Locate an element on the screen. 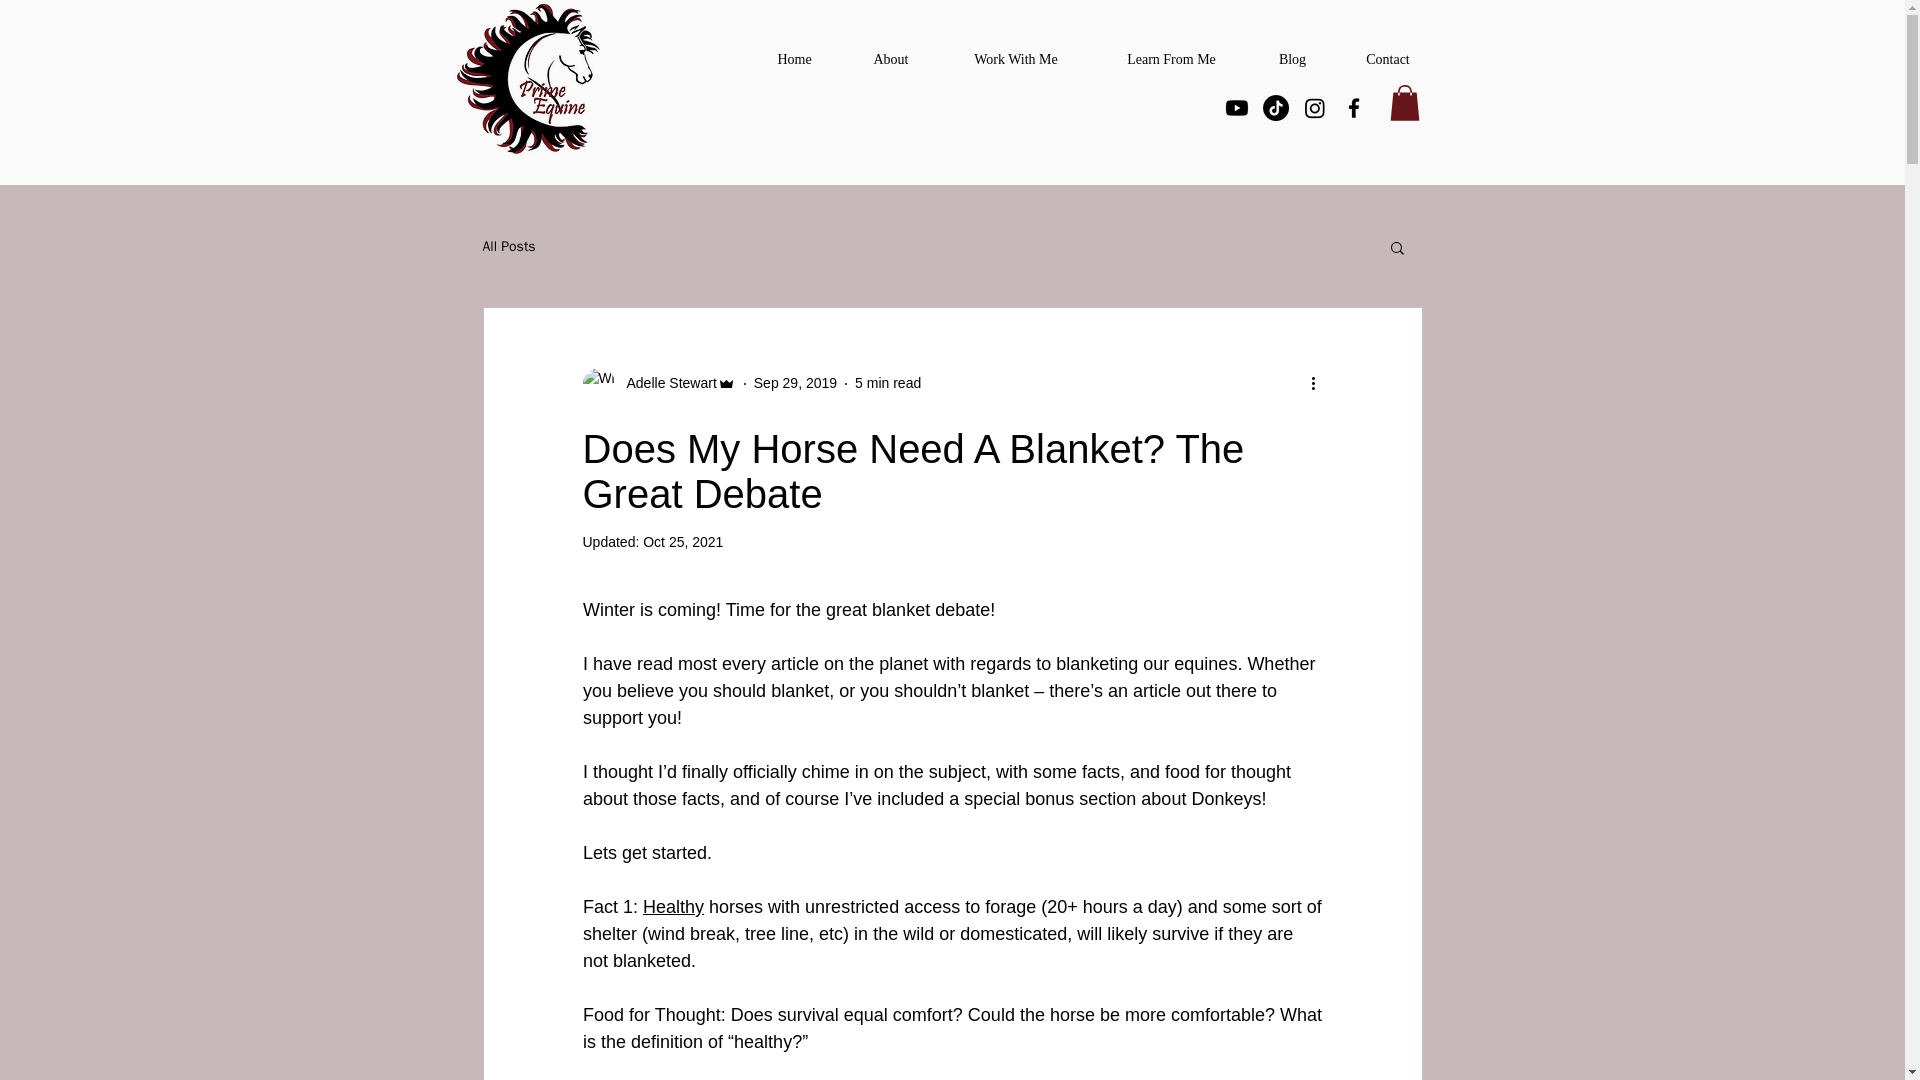 This screenshot has height=1080, width=1920. Home is located at coordinates (794, 59).